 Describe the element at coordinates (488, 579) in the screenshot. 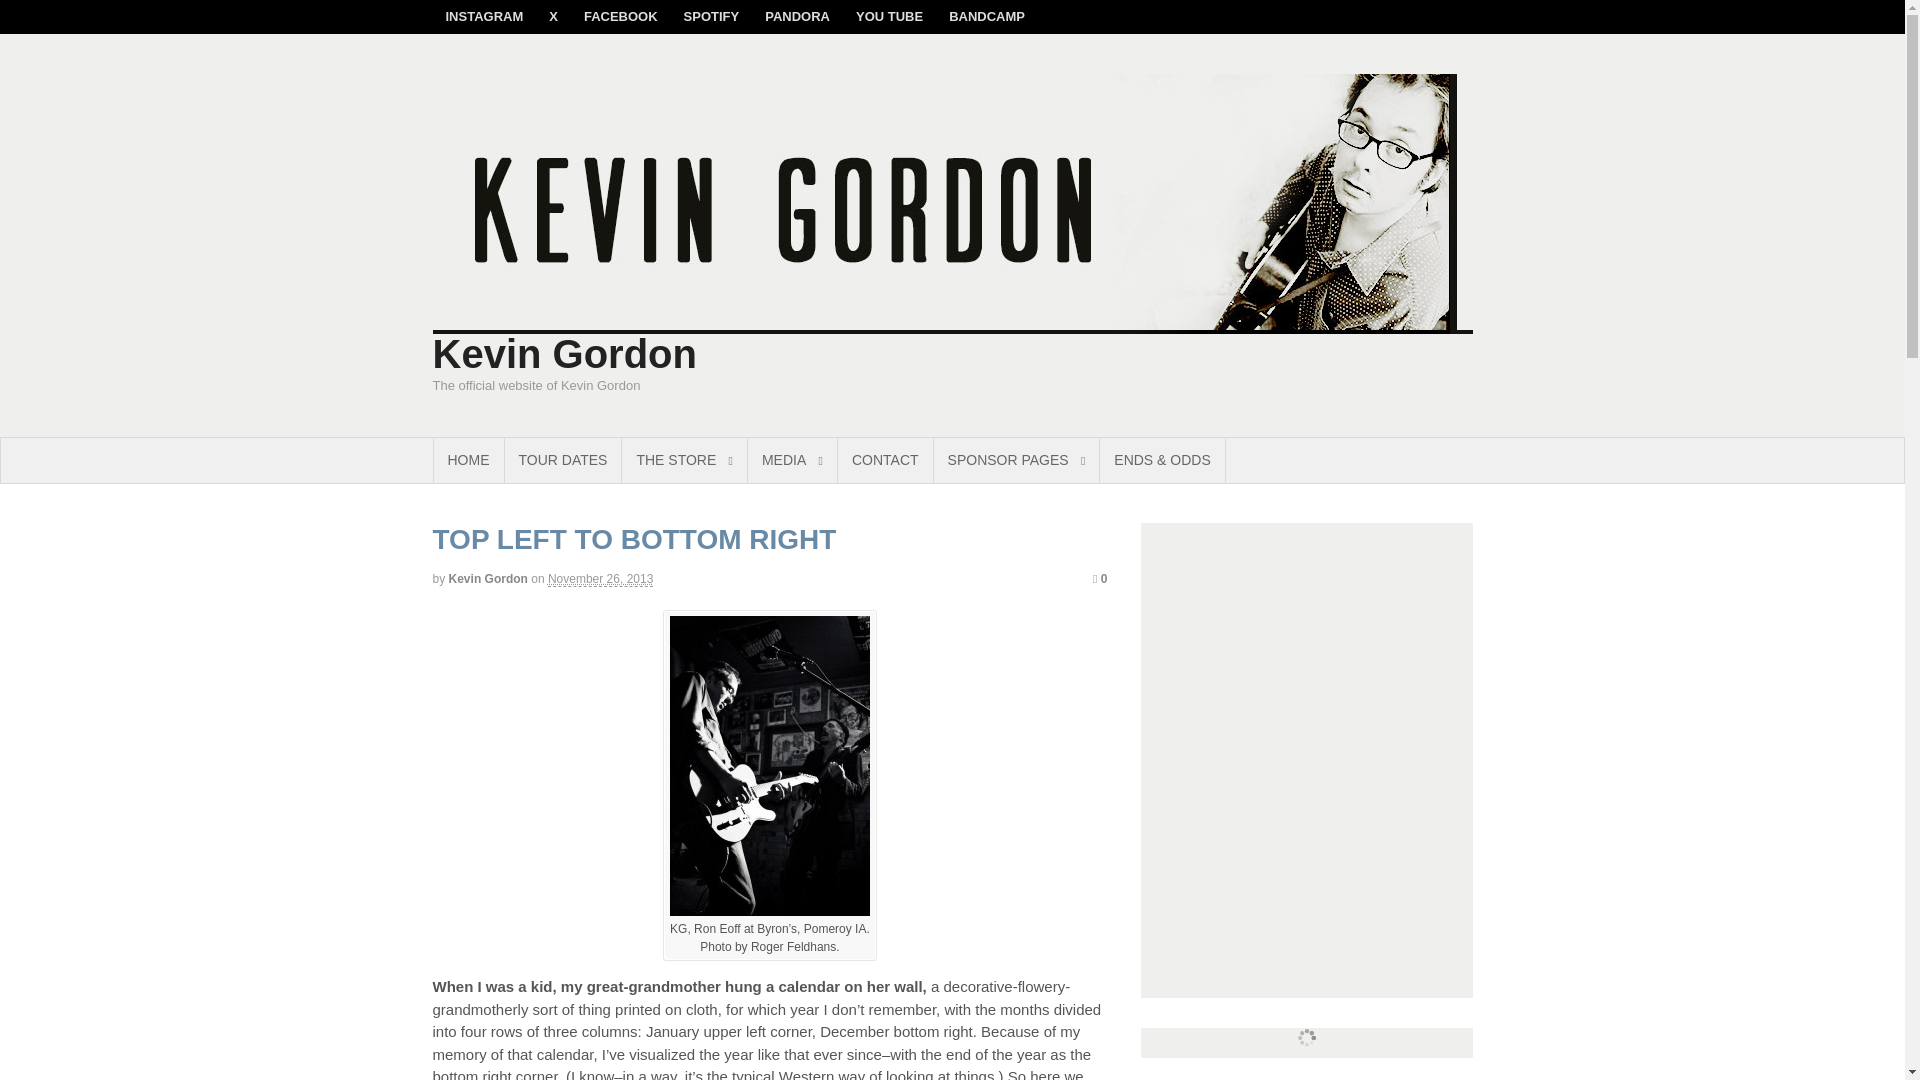

I see `Kevin Gordon` at that location.